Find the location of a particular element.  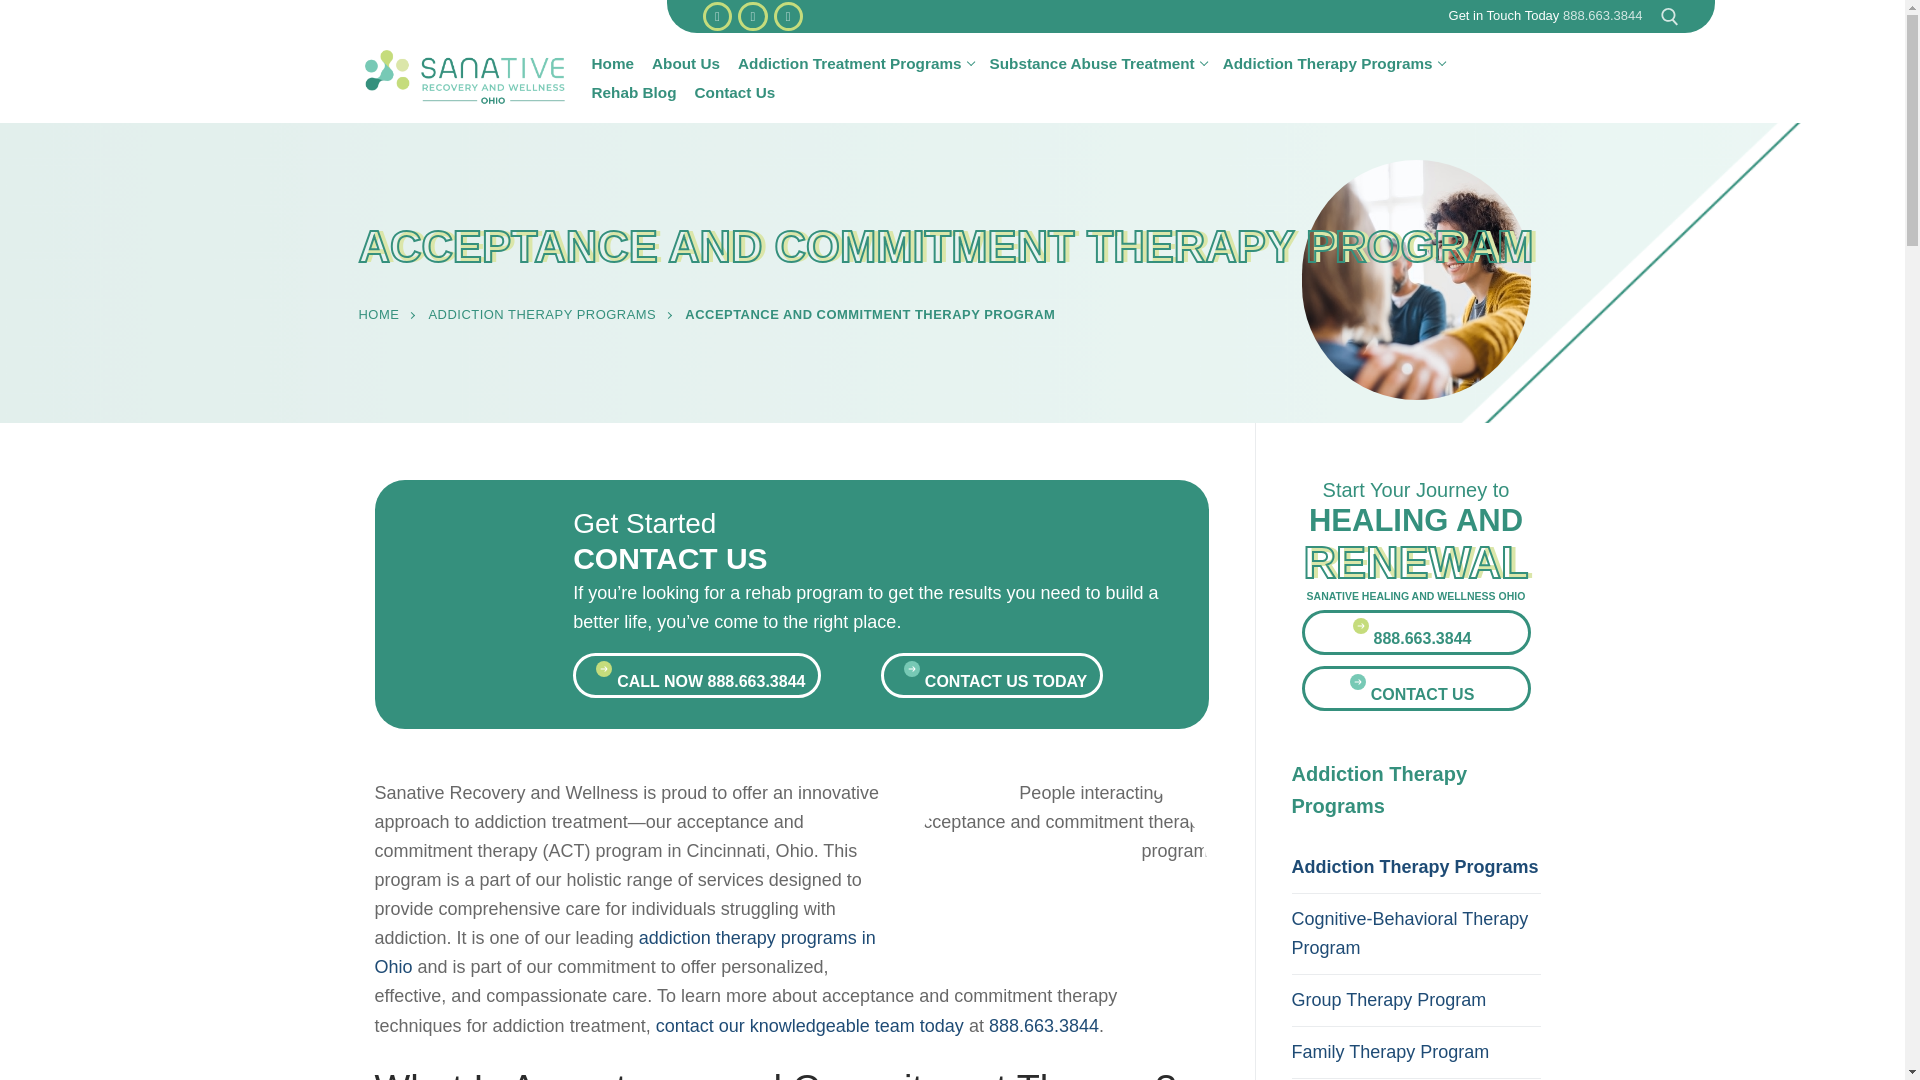

Facebook is located at coordinates (613, 62).